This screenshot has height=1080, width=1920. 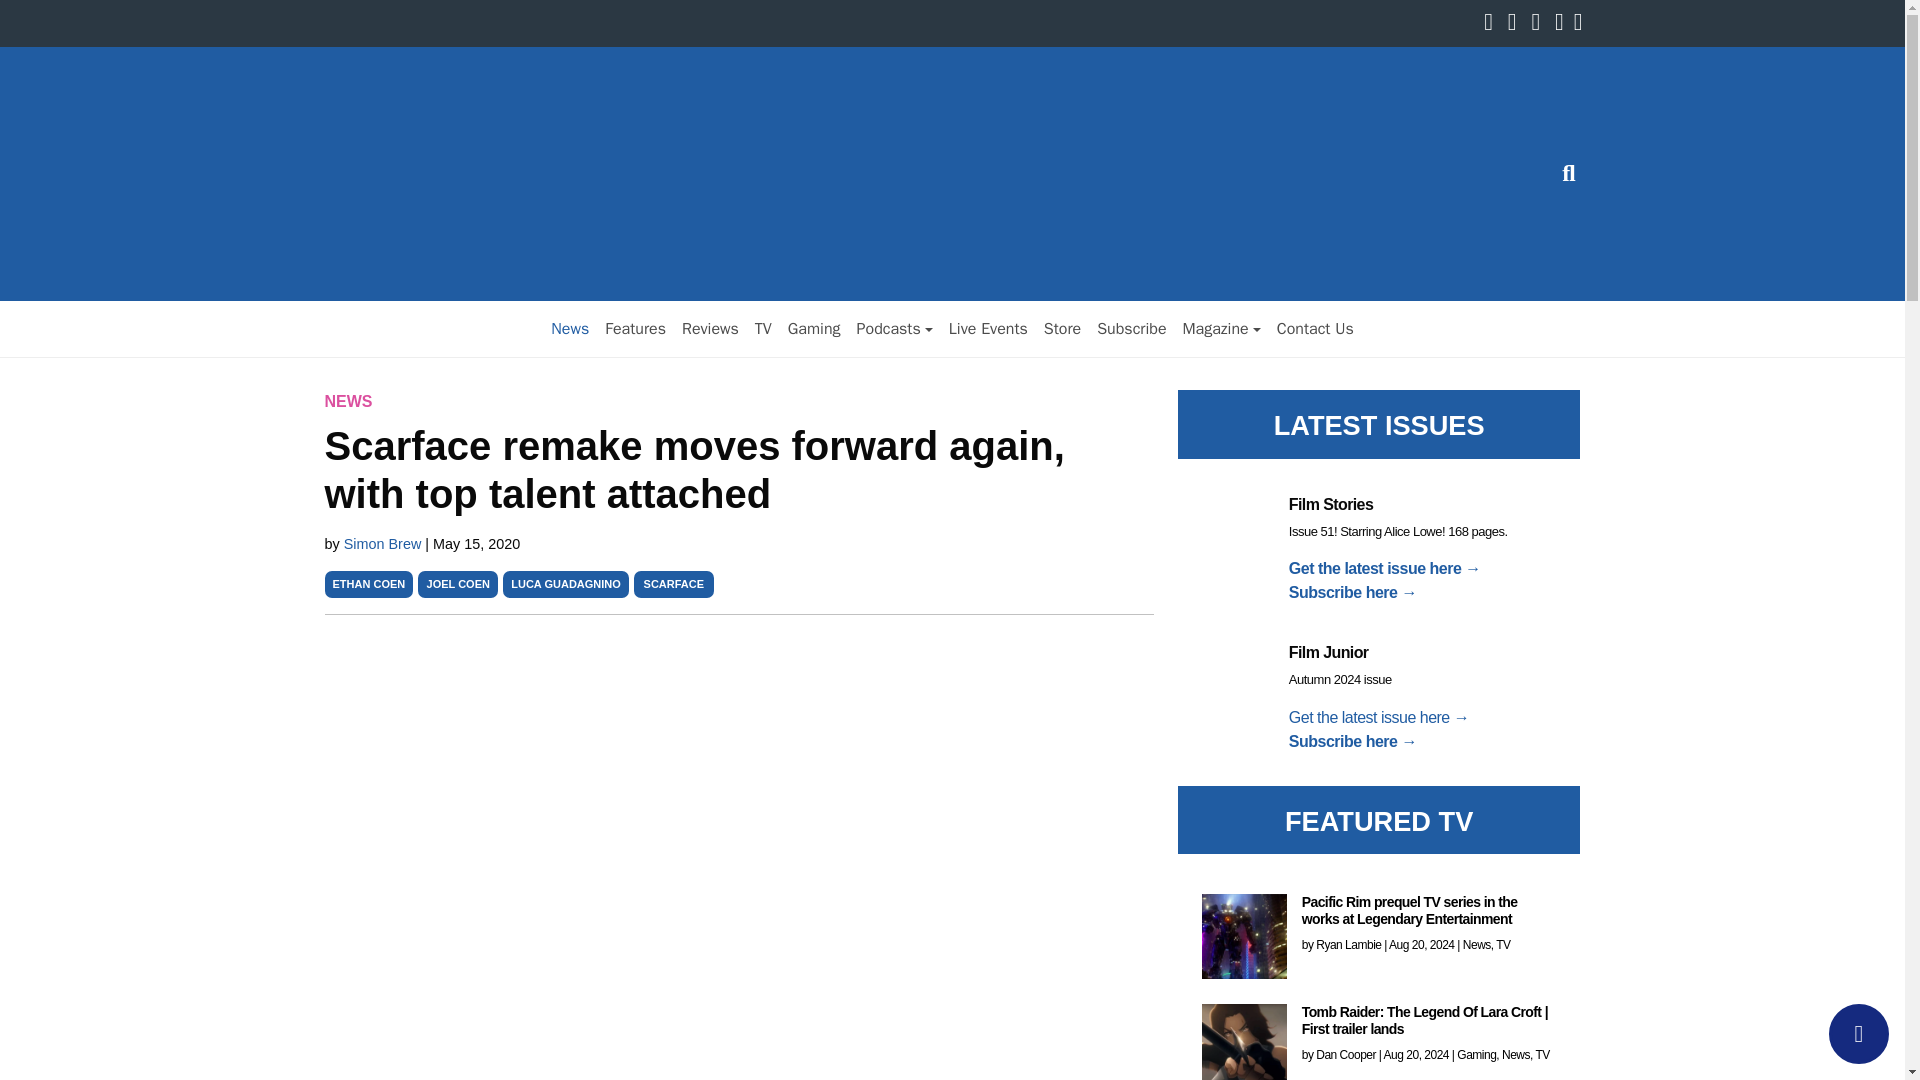 What do you see at coordinates (814, 328) in the screenshot?
I see `Gaming` at bounding box center [814, 328].